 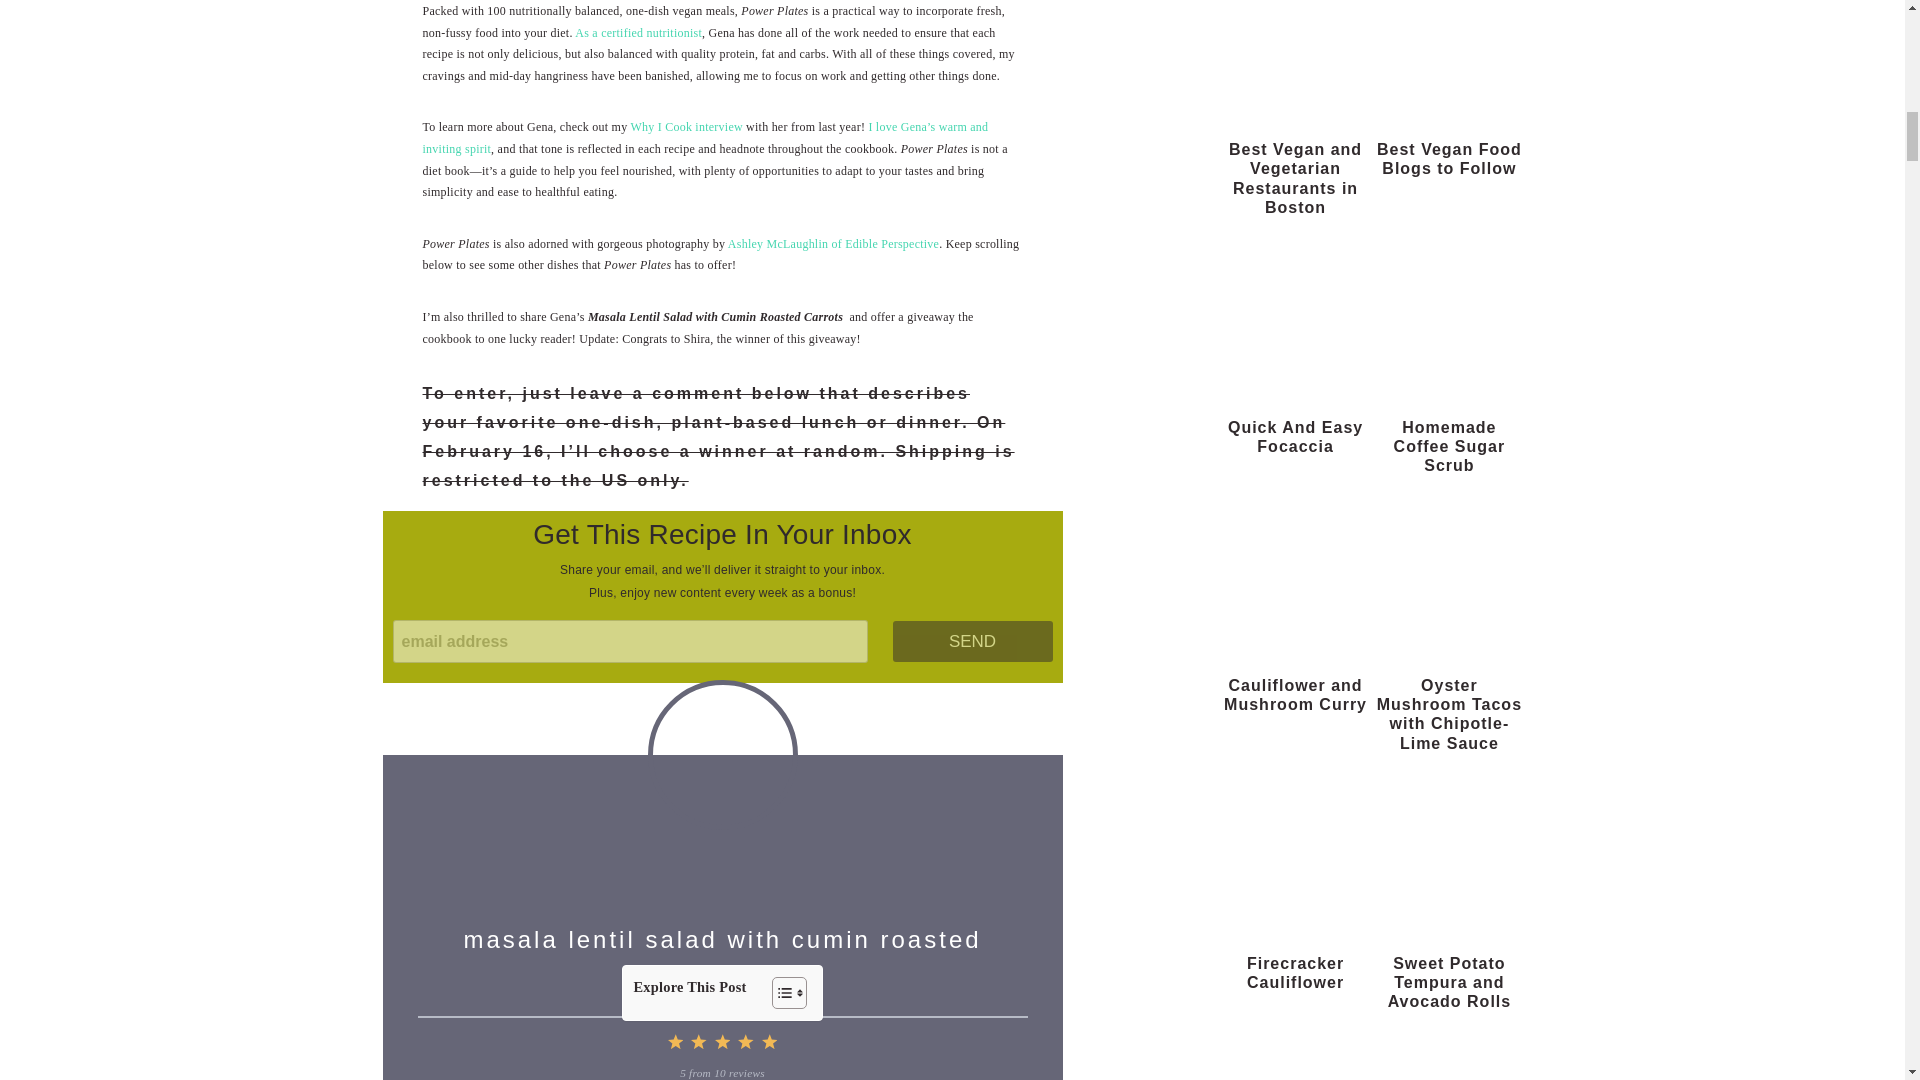 What do you see at coordinates (1449, 318) in the screenshot?
I see `Homemade Coffee Sugar Scrub` at bounding box center [1449, 318].